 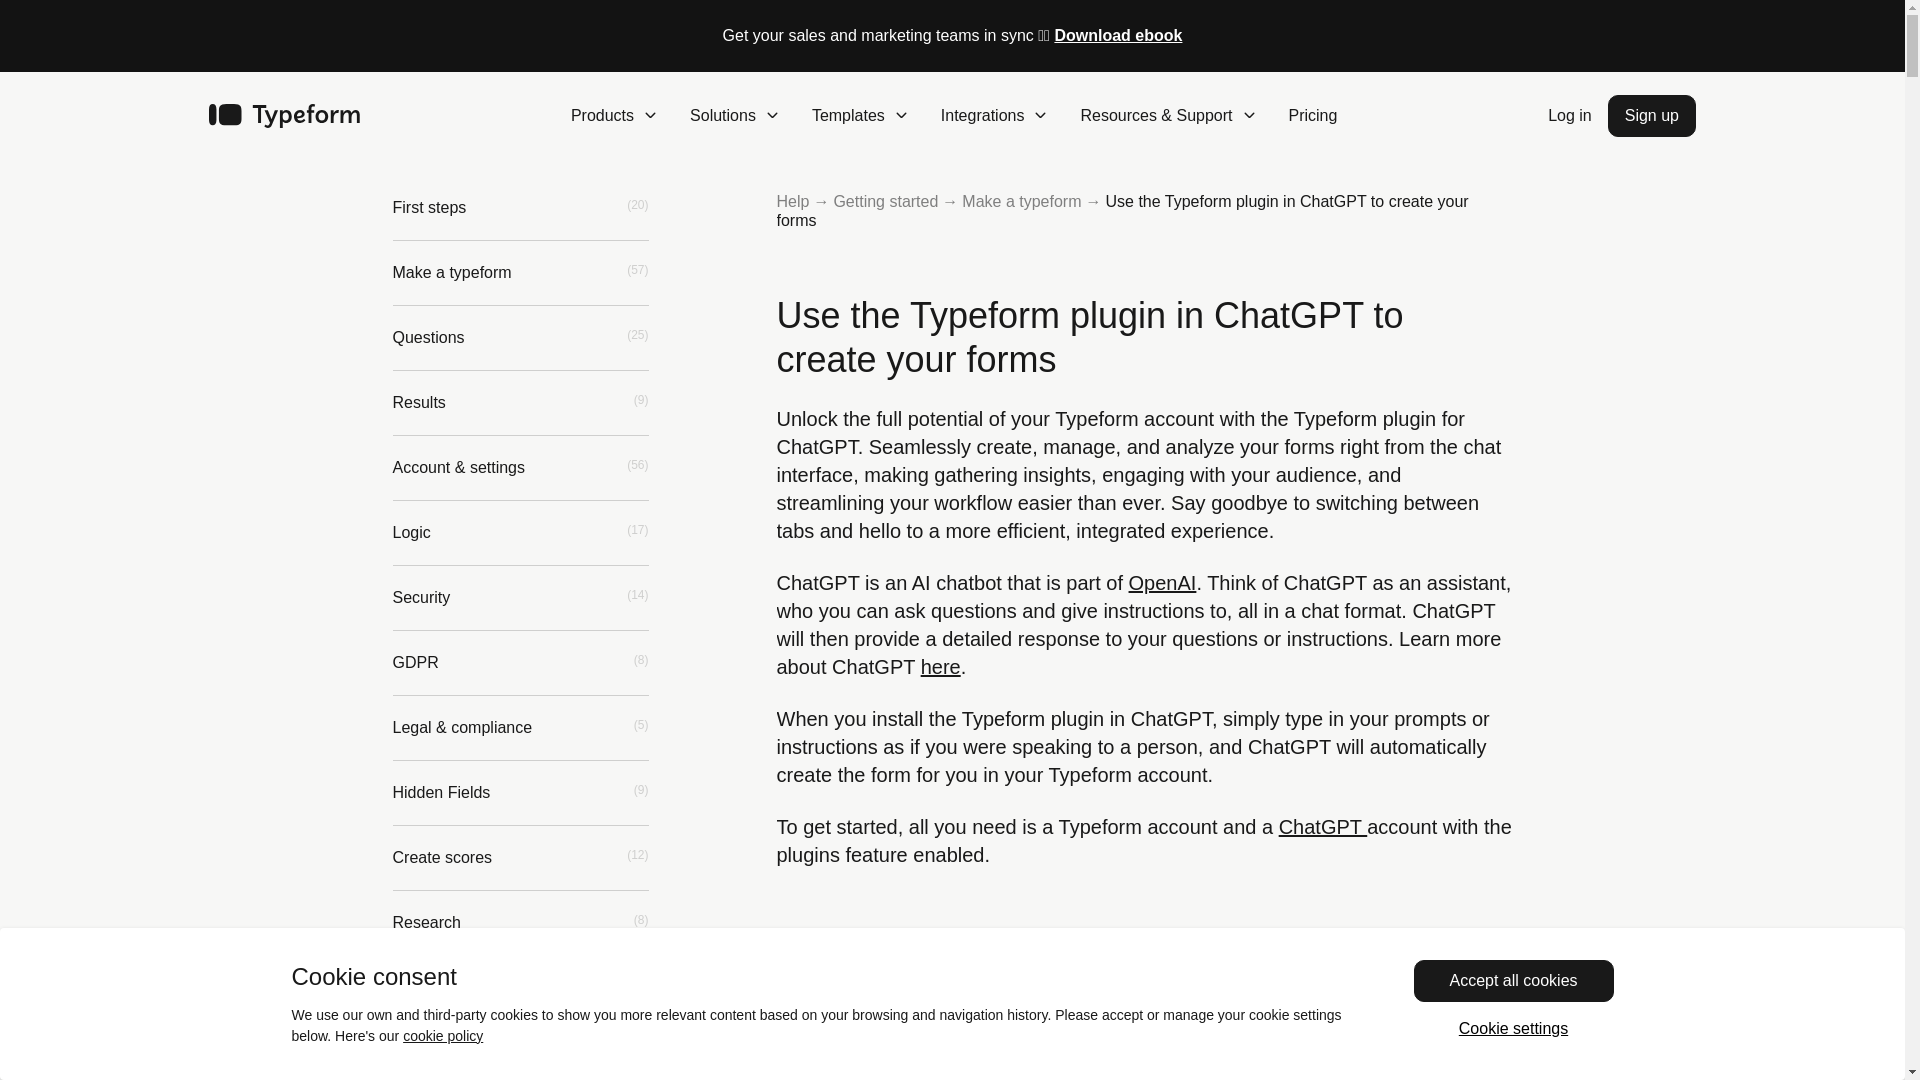 What do you see at coordinates (443, 1036) in the screenshot?
I see `cookie policy` at bounding box center [443, 1036].